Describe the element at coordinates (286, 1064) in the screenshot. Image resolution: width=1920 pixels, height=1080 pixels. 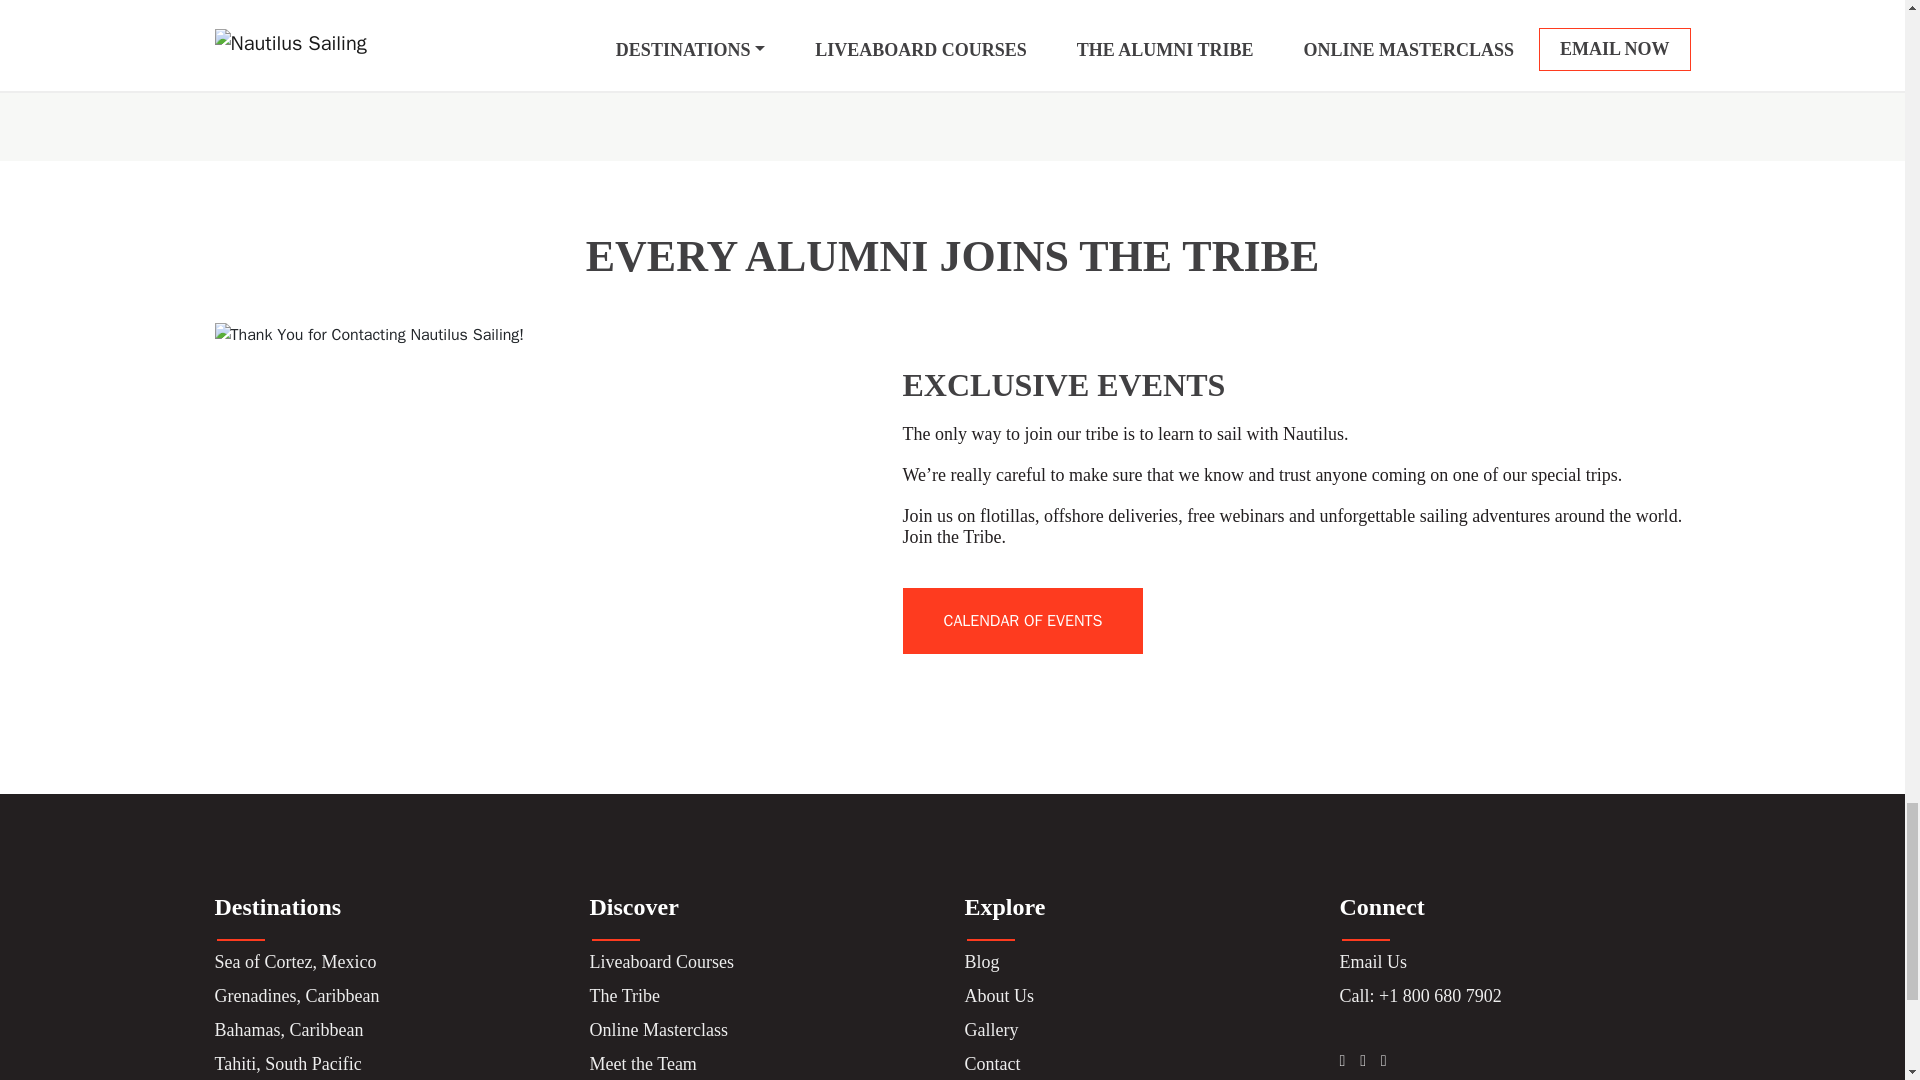
I see `Tahiti, South Pacific` at that location.